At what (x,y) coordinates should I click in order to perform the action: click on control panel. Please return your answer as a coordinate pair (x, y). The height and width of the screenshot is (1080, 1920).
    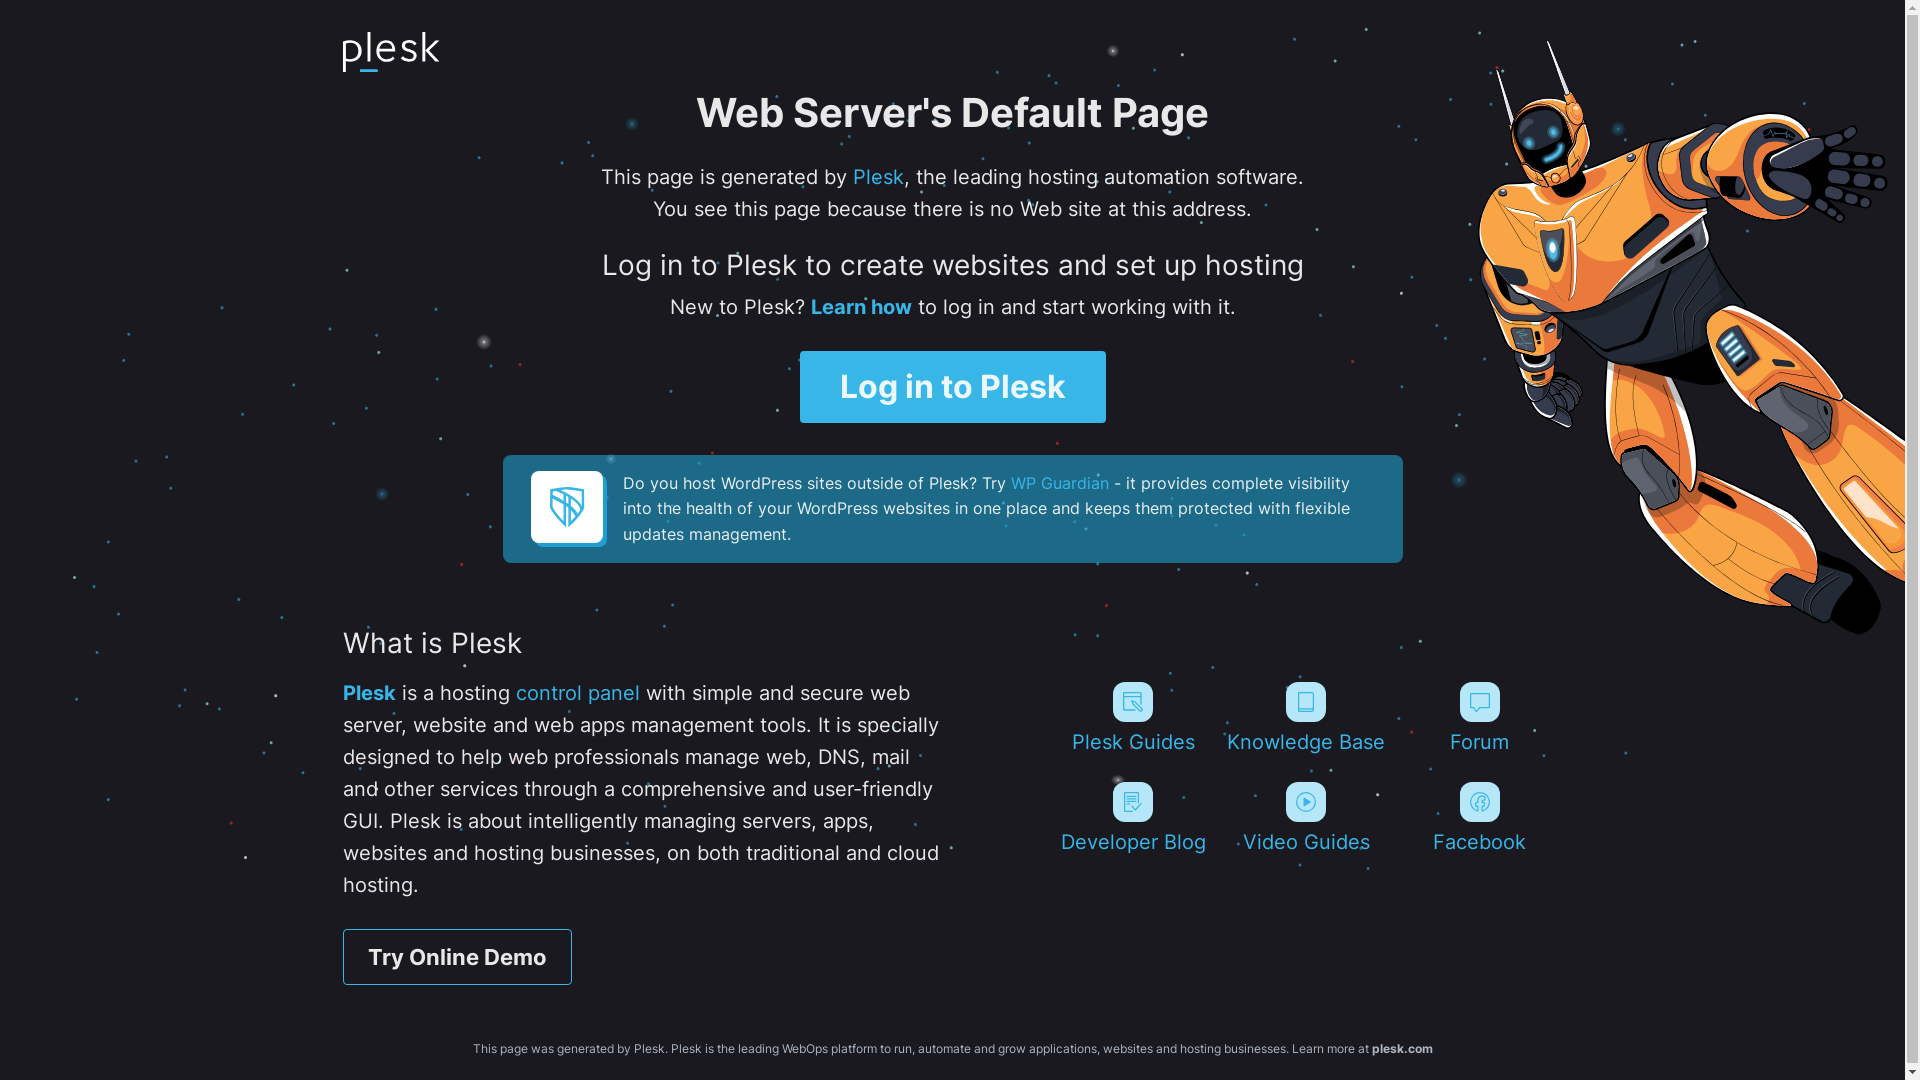
    Looking at the image, I should click on (578, 693).